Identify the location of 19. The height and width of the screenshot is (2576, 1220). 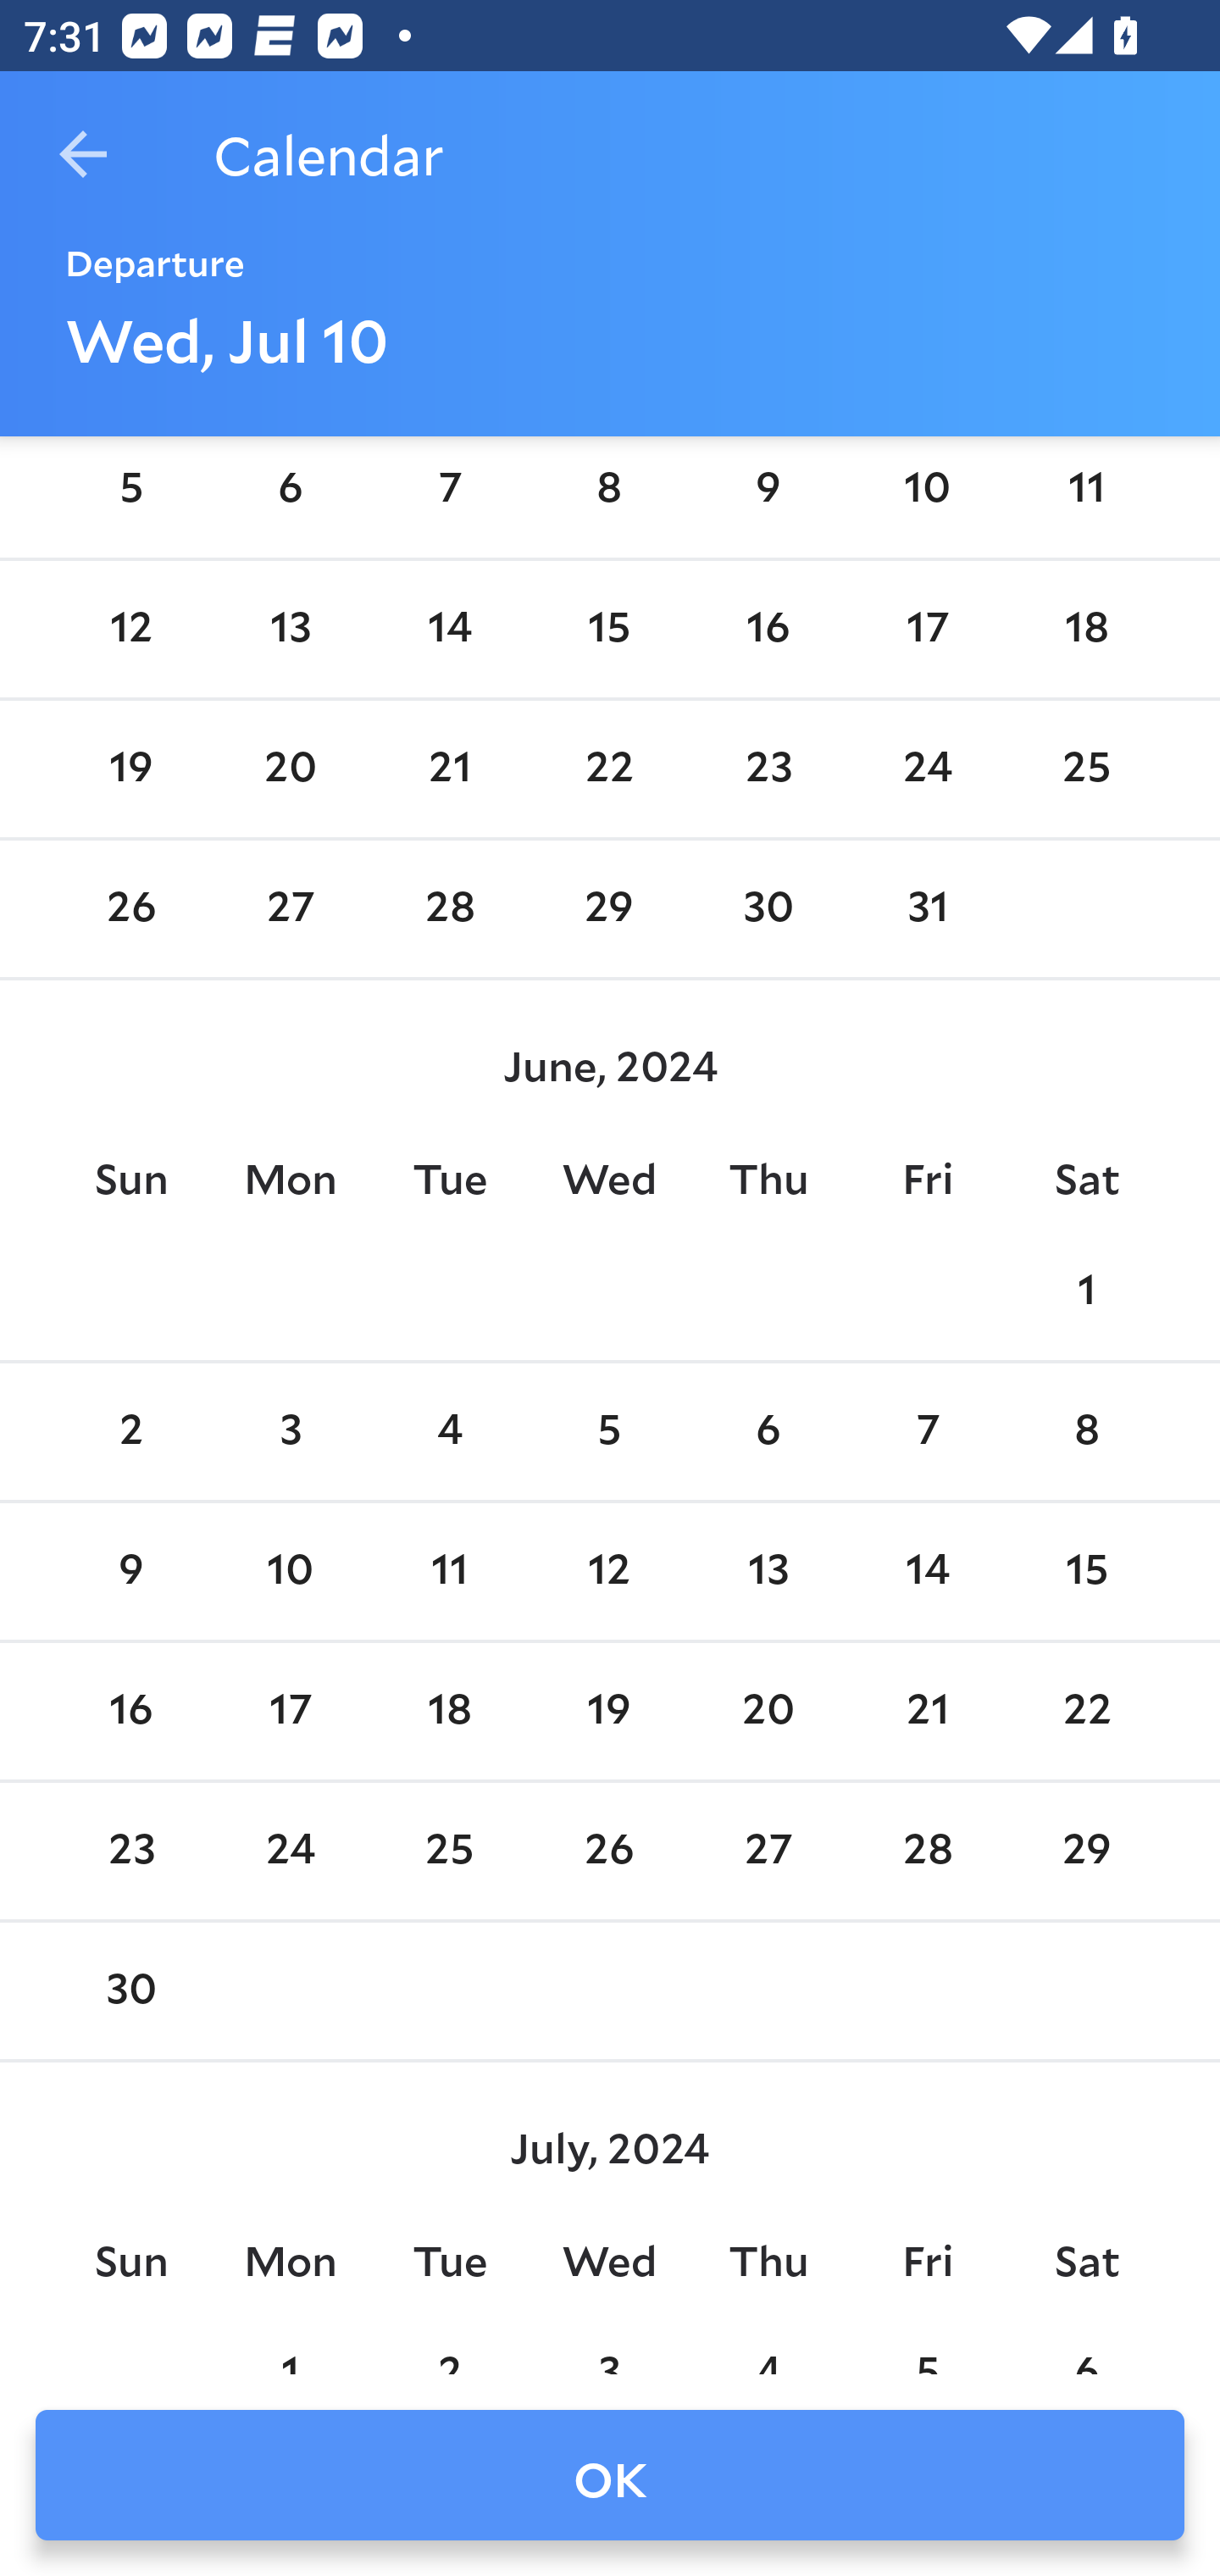
(130, 769).